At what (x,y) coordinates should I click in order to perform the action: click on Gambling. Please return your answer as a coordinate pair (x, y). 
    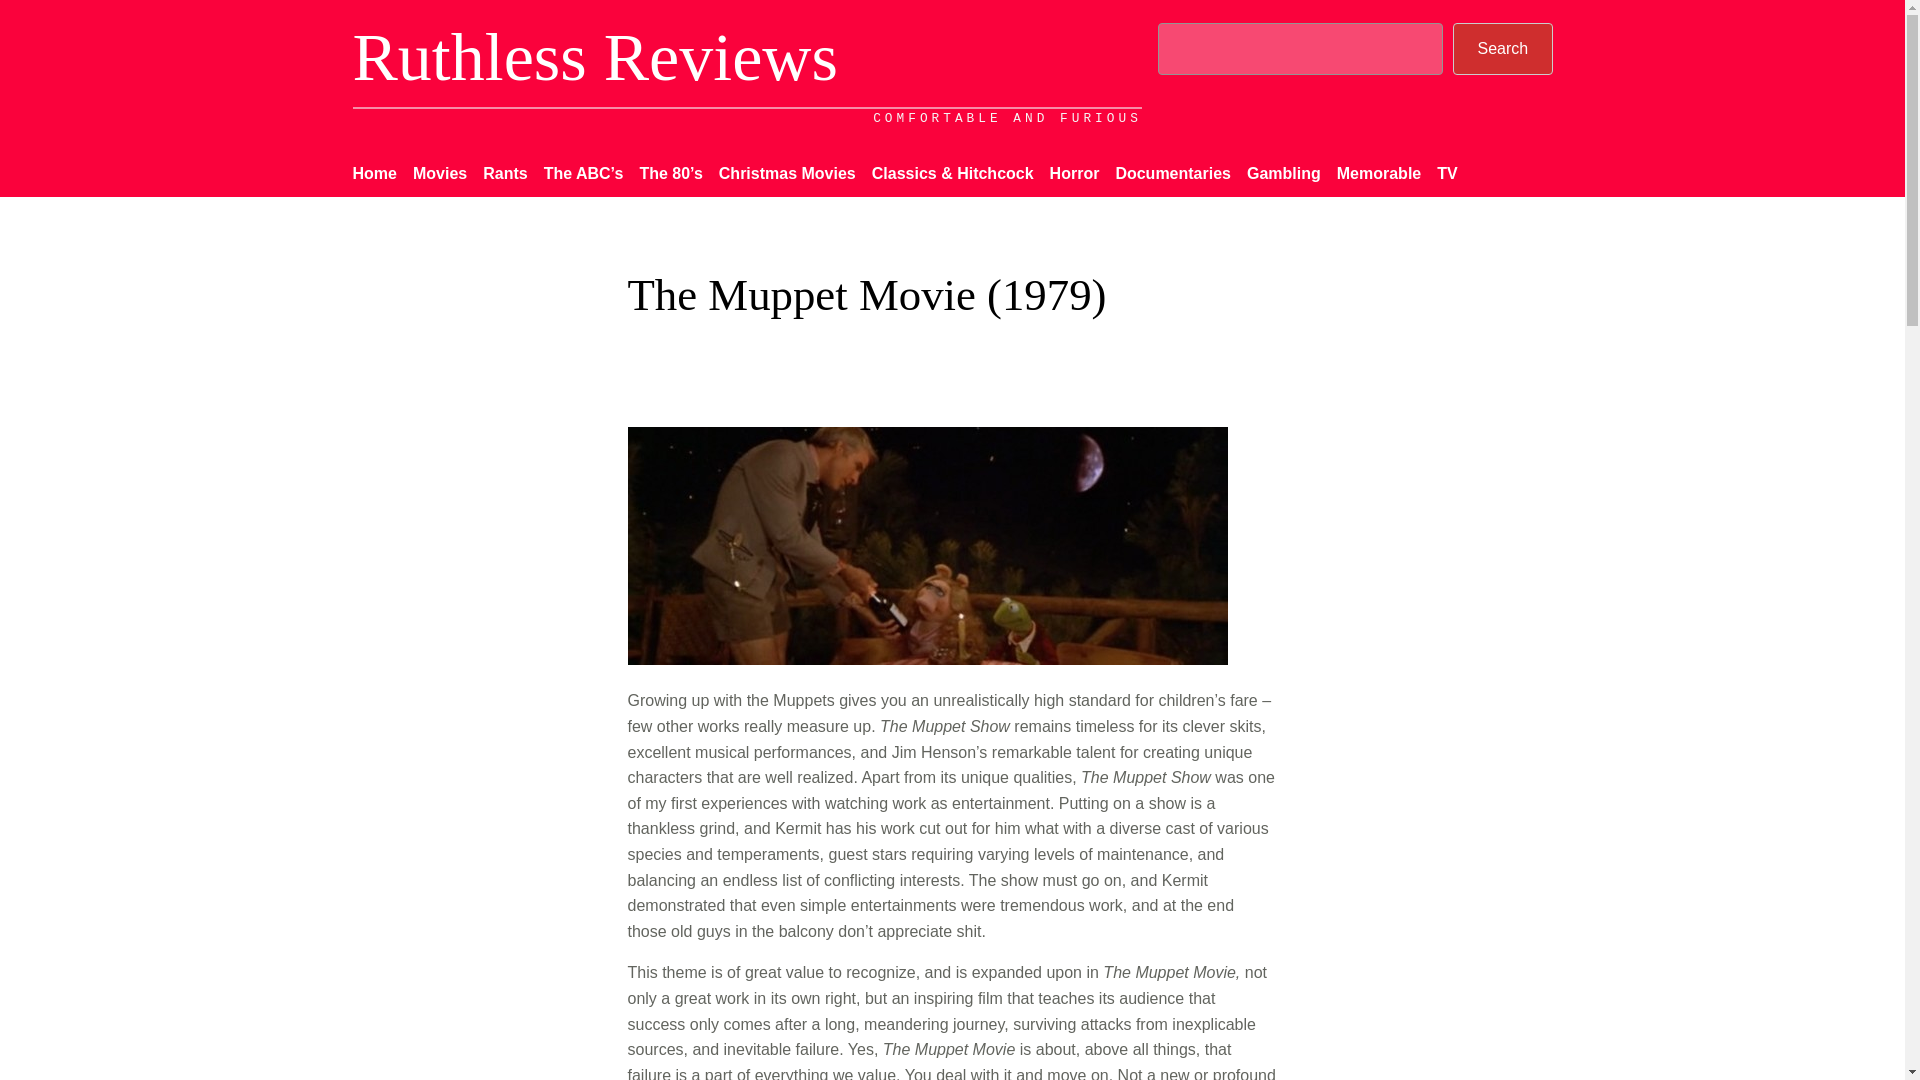
    Looking at the image, I should click on (1283, 173).